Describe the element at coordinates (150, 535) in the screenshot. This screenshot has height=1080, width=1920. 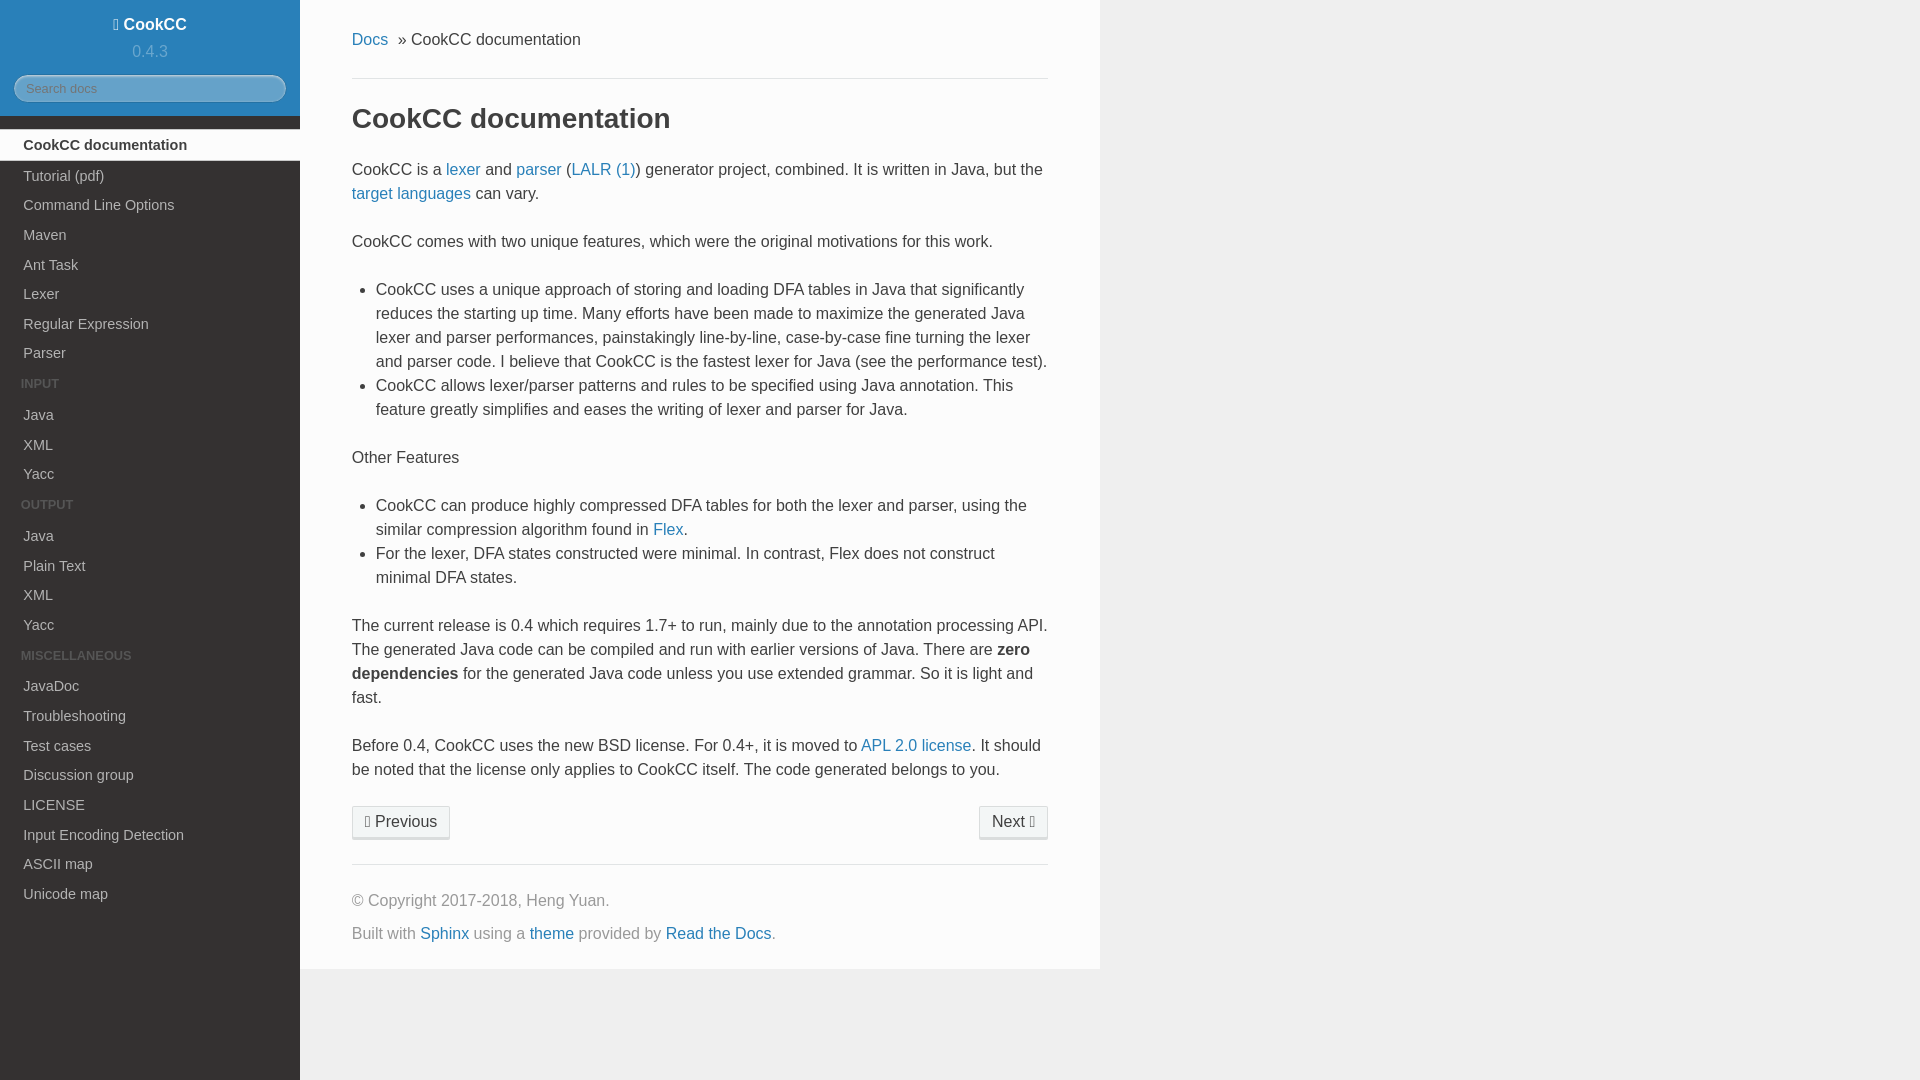
I see `Java` at that location.